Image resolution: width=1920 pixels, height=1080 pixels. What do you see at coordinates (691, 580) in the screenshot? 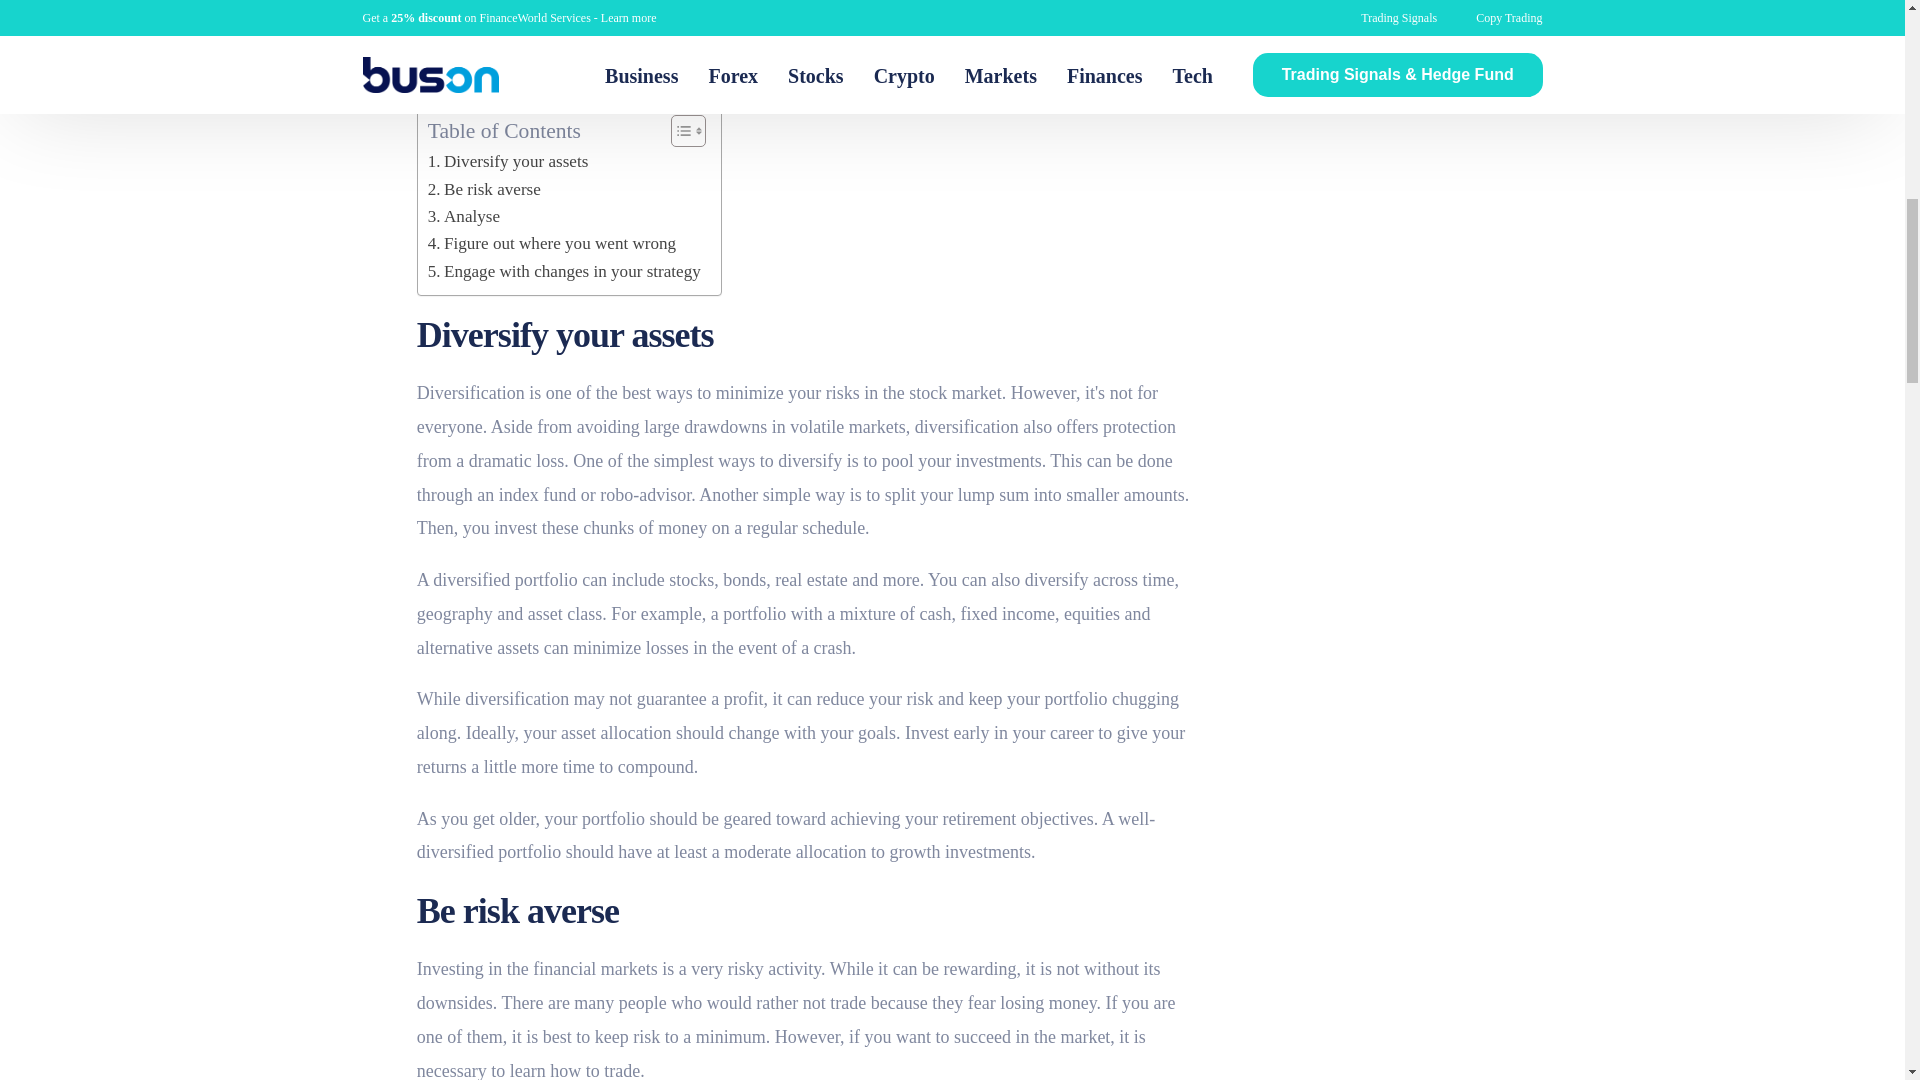
I see `stocks` at bounding box center [691, 580].